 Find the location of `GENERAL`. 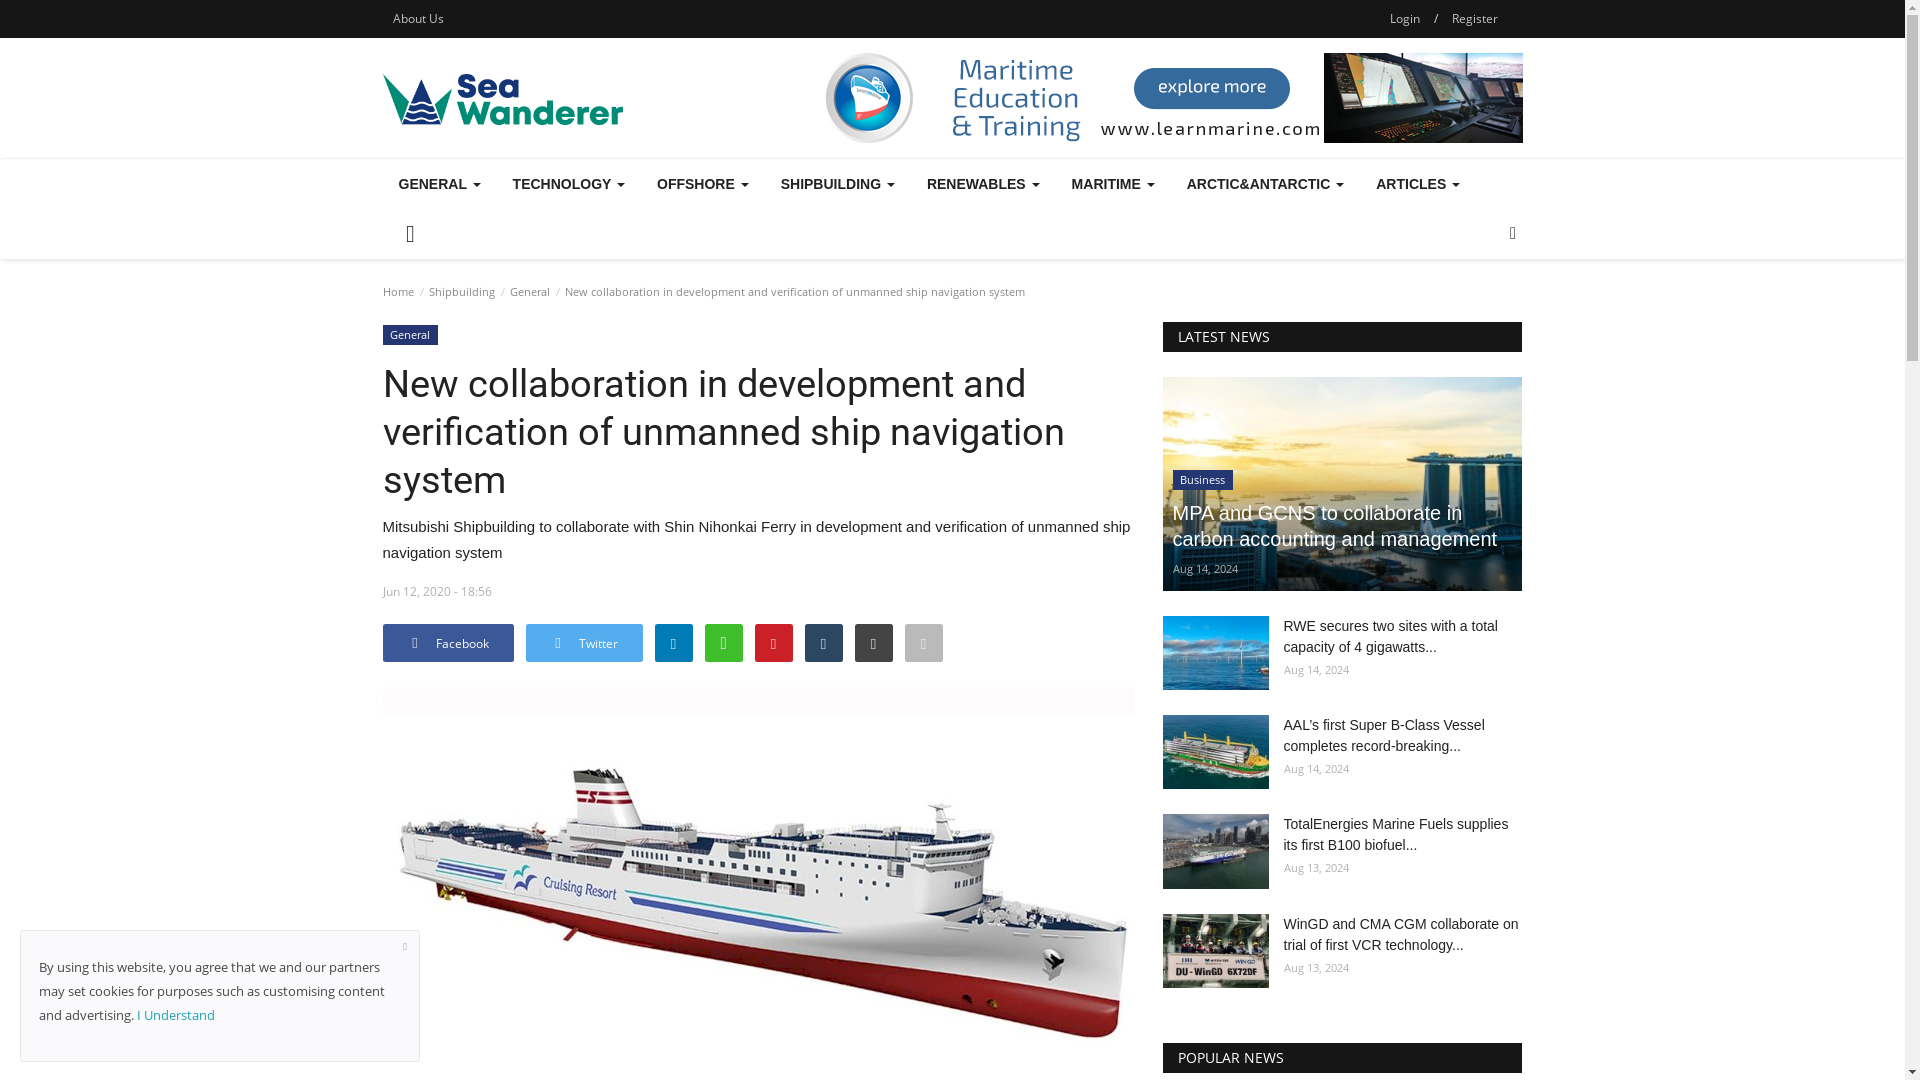

GENERAL is located at coordinates (438, 184).